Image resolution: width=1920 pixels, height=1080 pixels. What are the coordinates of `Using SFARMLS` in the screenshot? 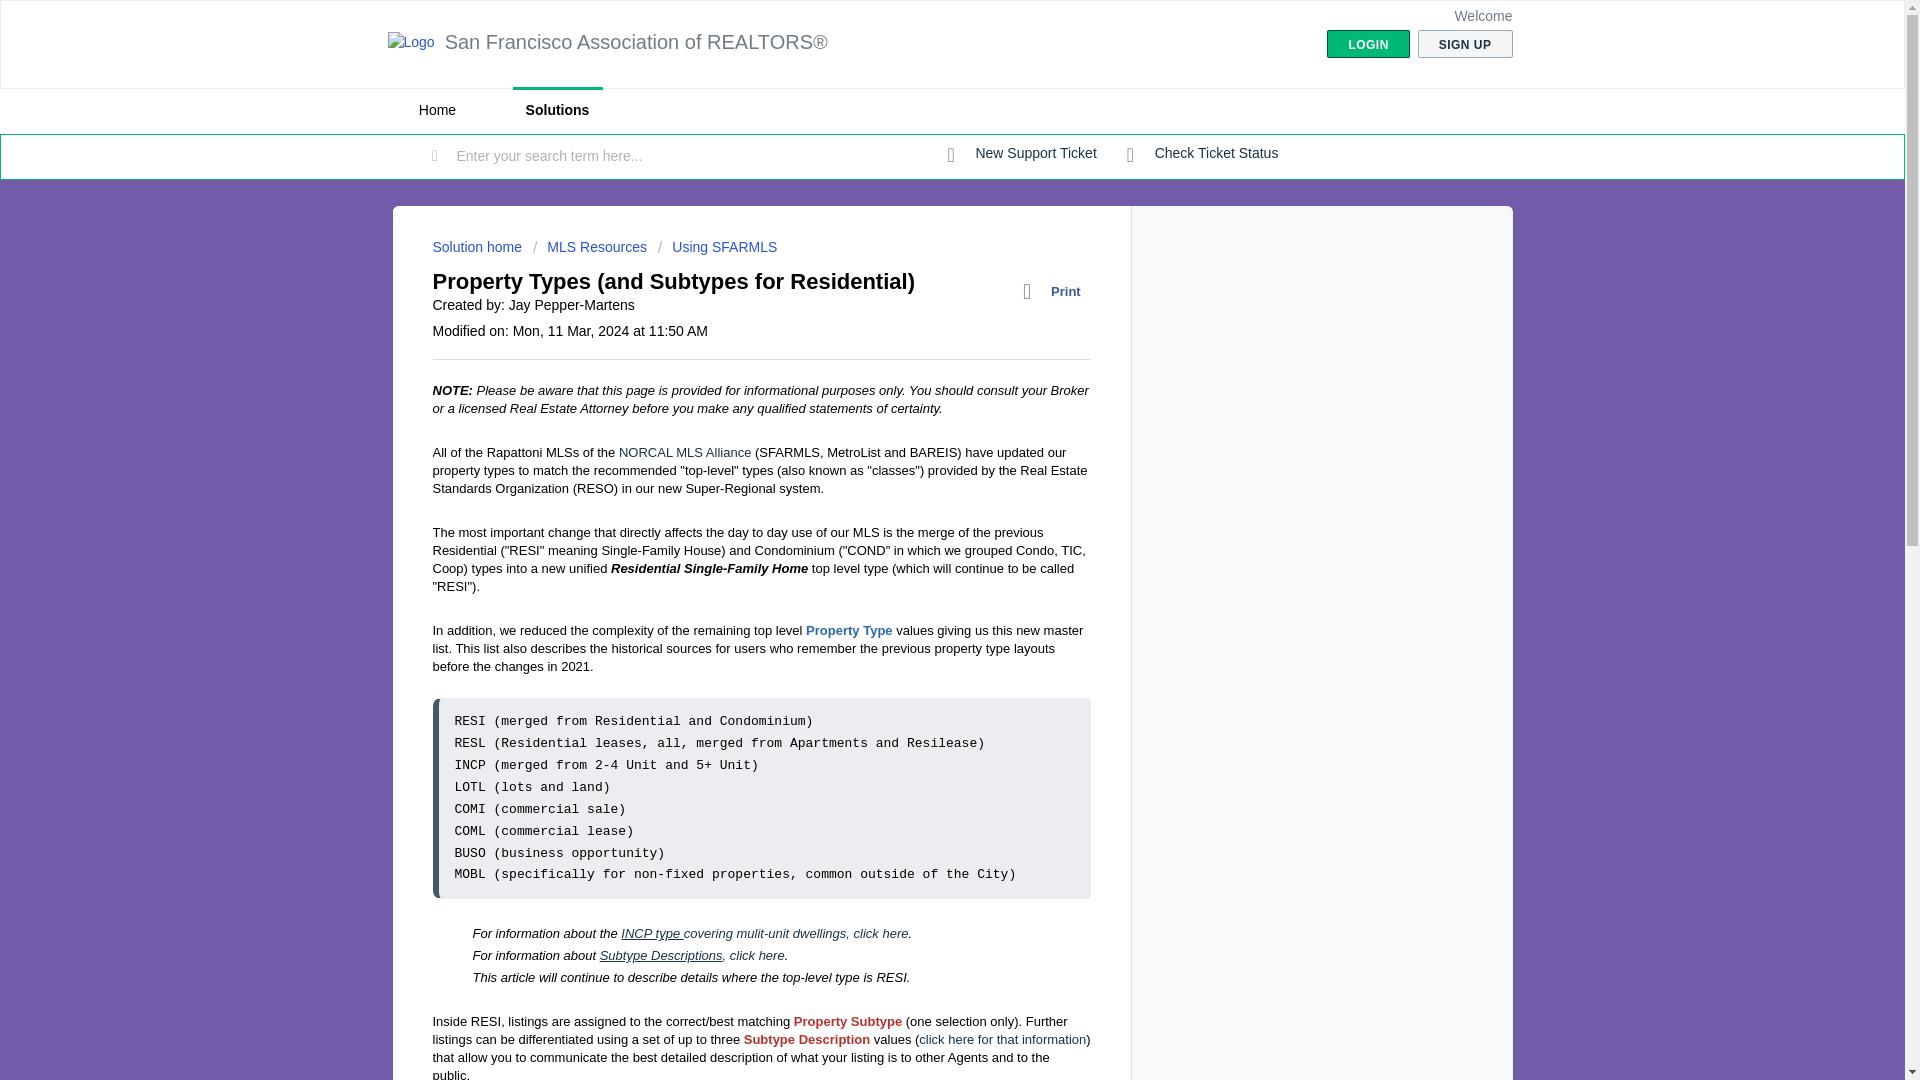 It's located at (718, 246).